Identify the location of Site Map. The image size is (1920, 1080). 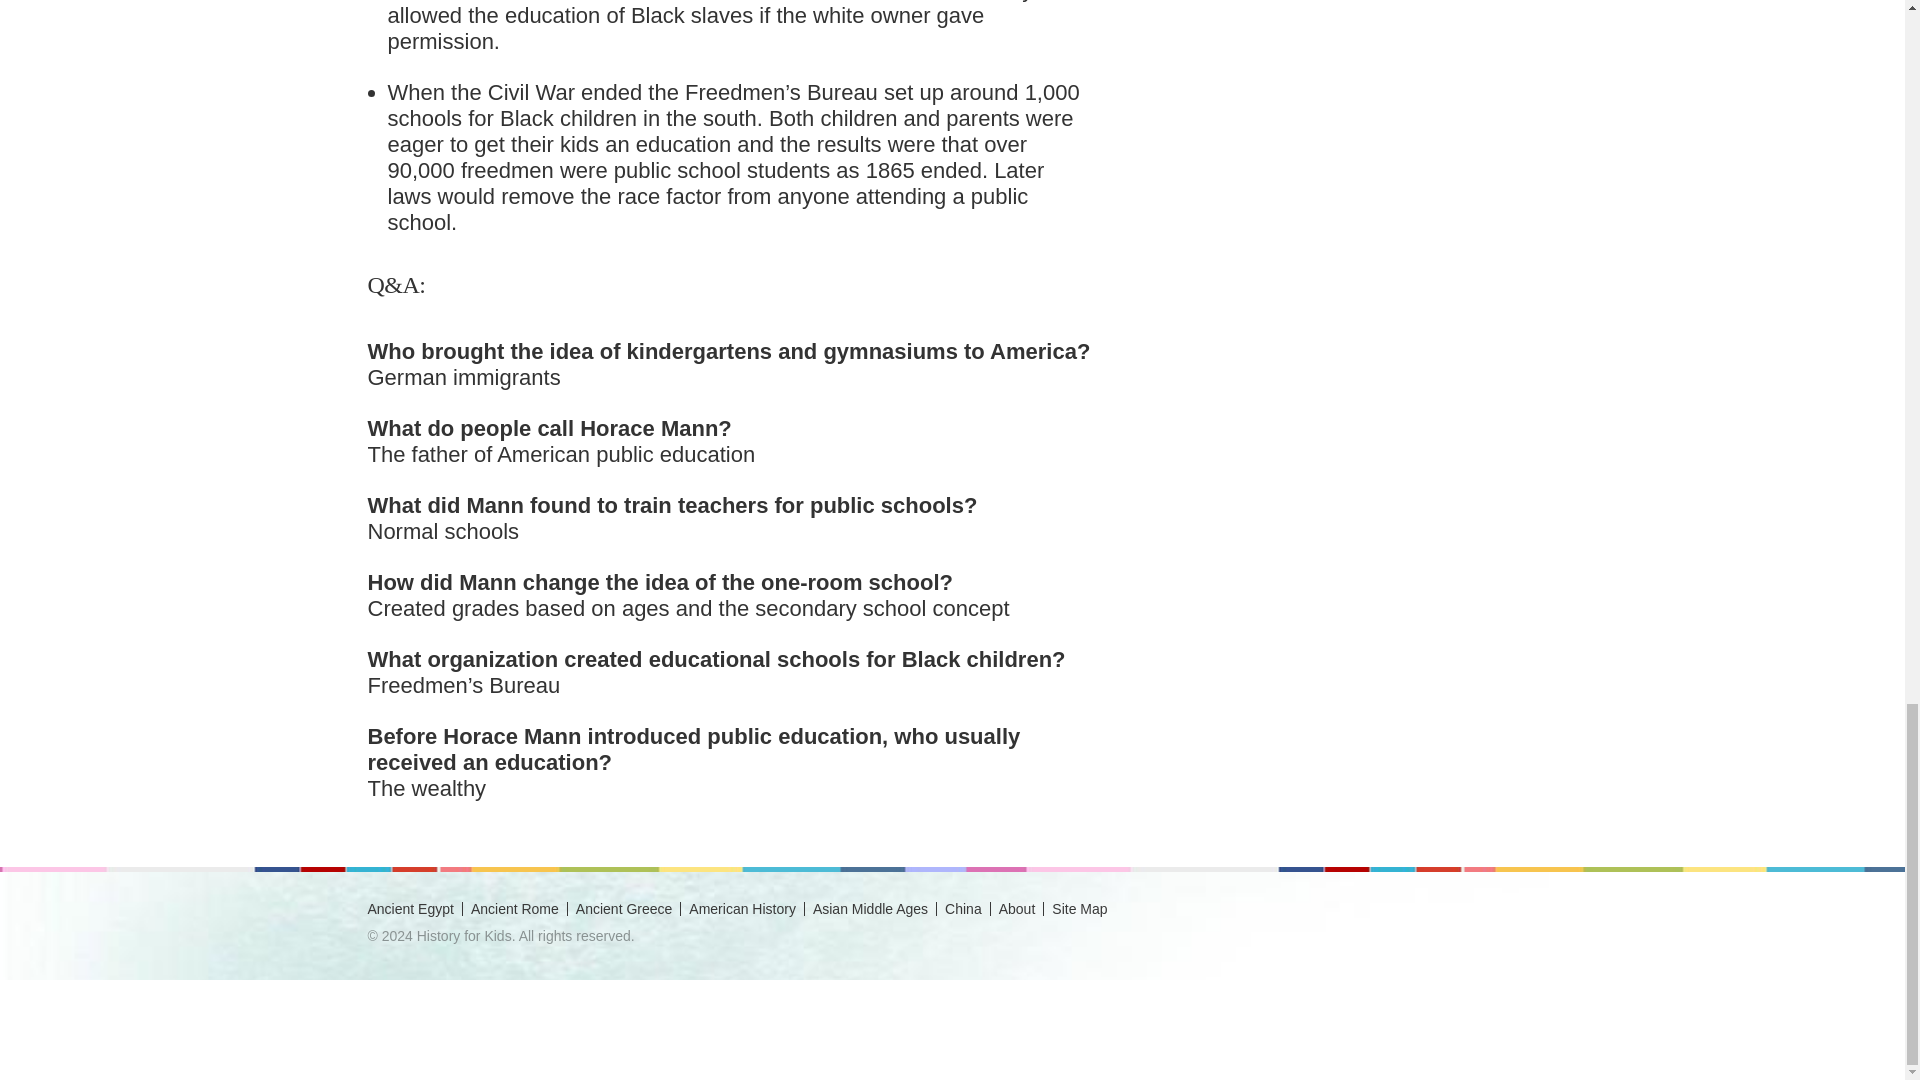
(1080, 908).